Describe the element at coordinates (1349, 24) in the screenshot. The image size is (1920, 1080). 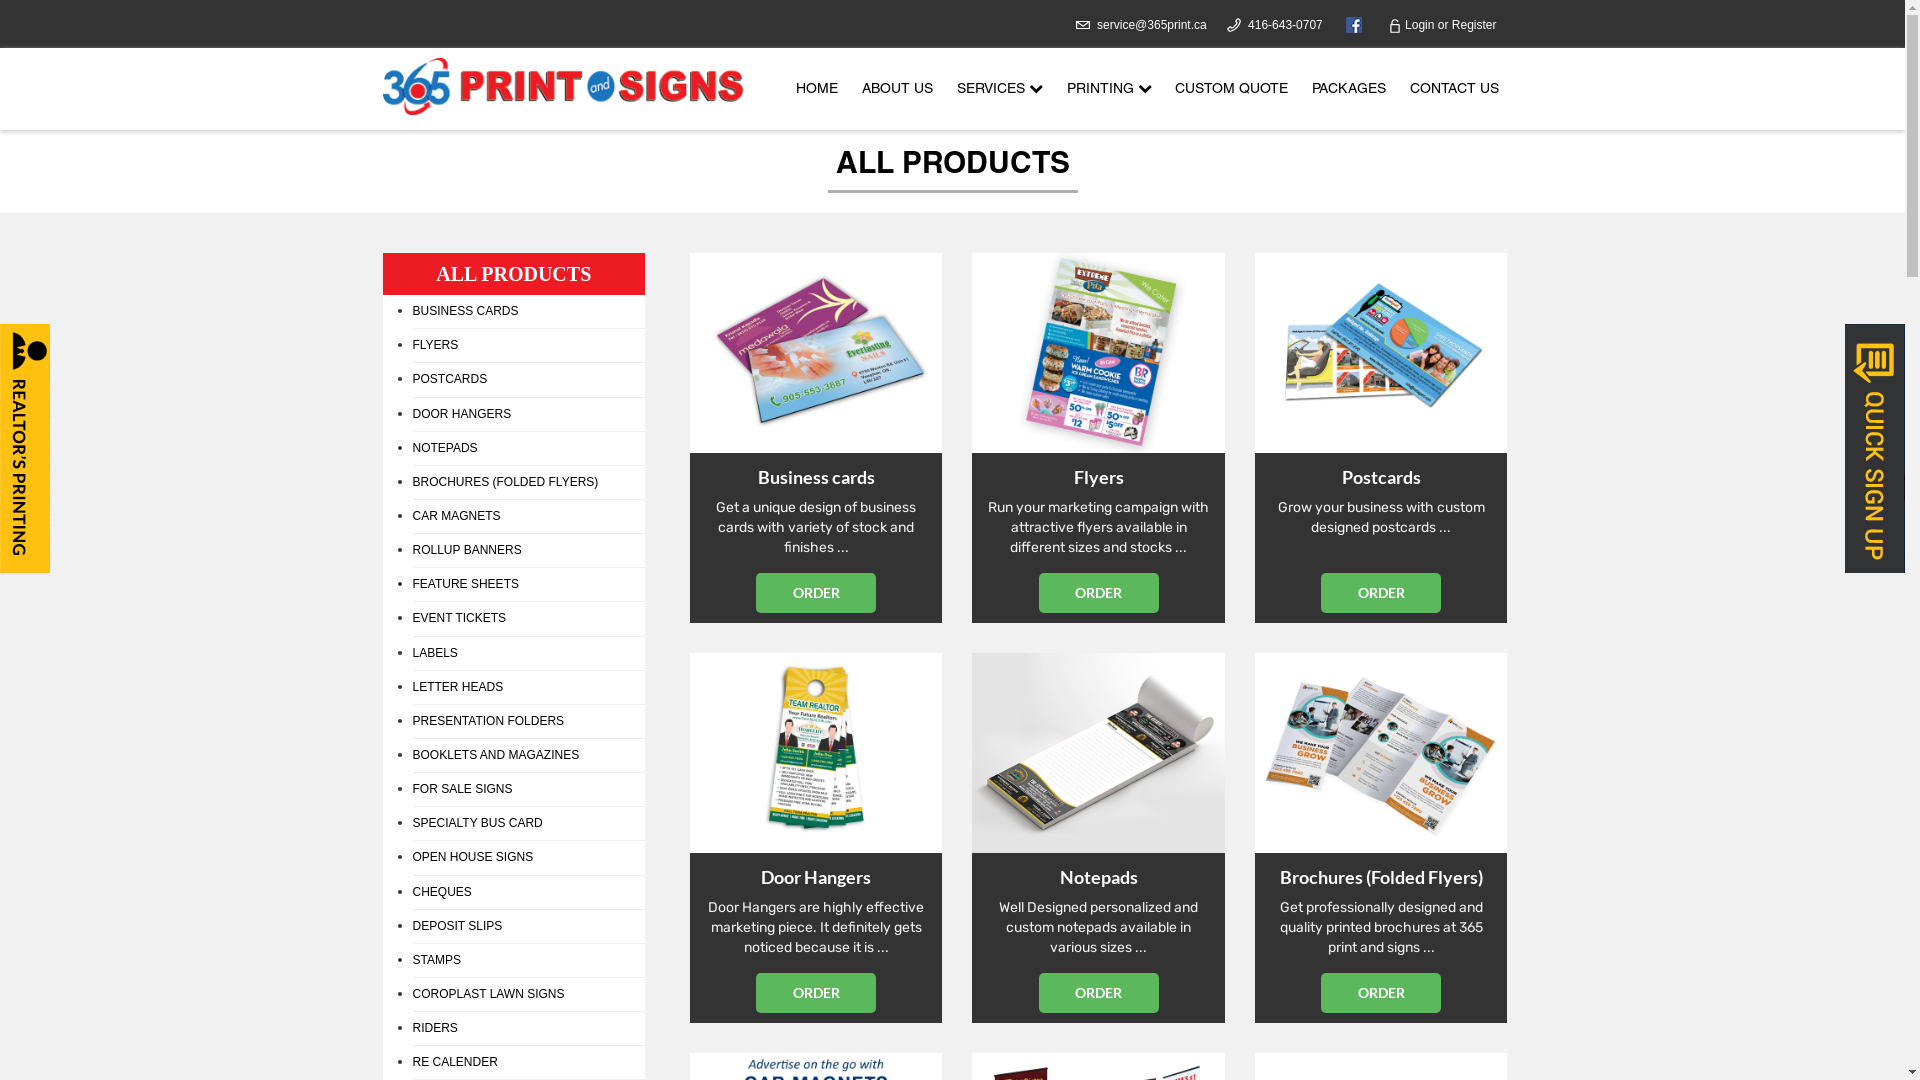
I see `Facebook` at that location.